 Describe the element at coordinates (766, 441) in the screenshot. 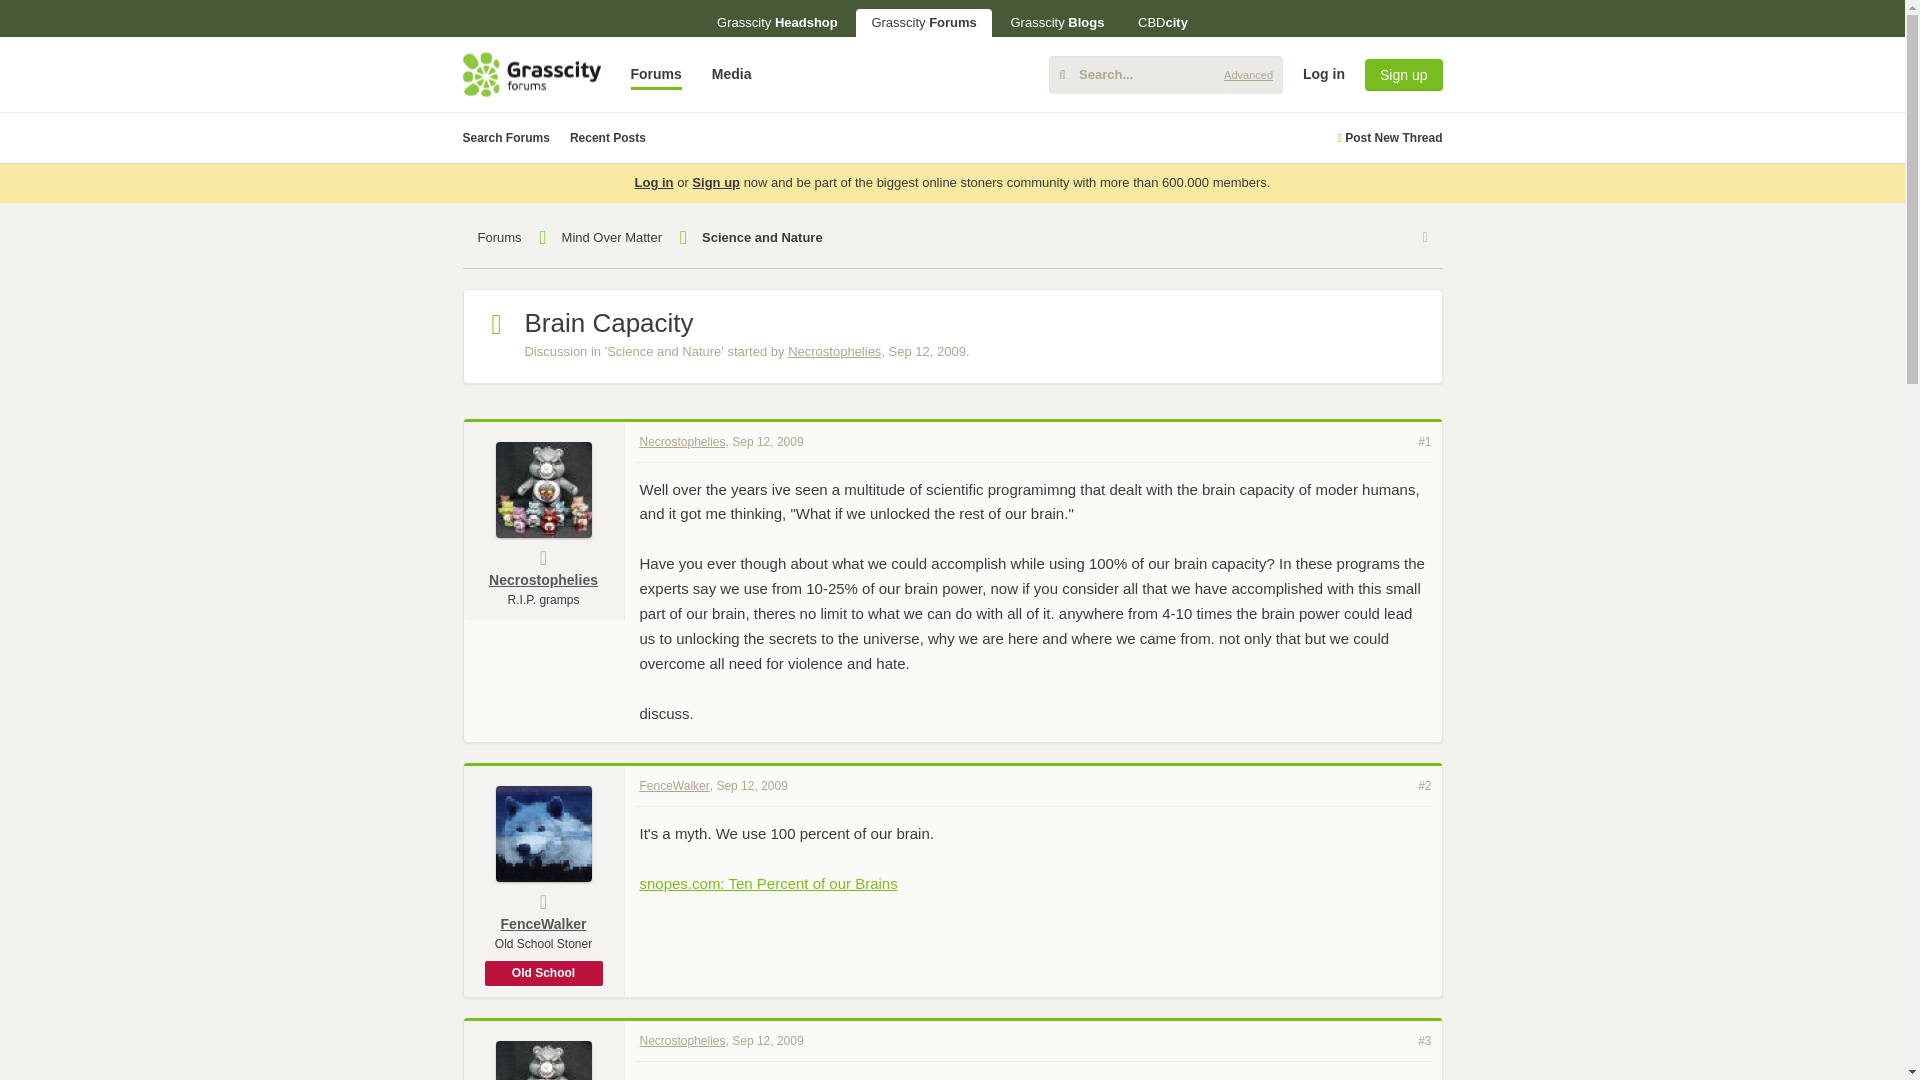

I see `Permalink` at that location.